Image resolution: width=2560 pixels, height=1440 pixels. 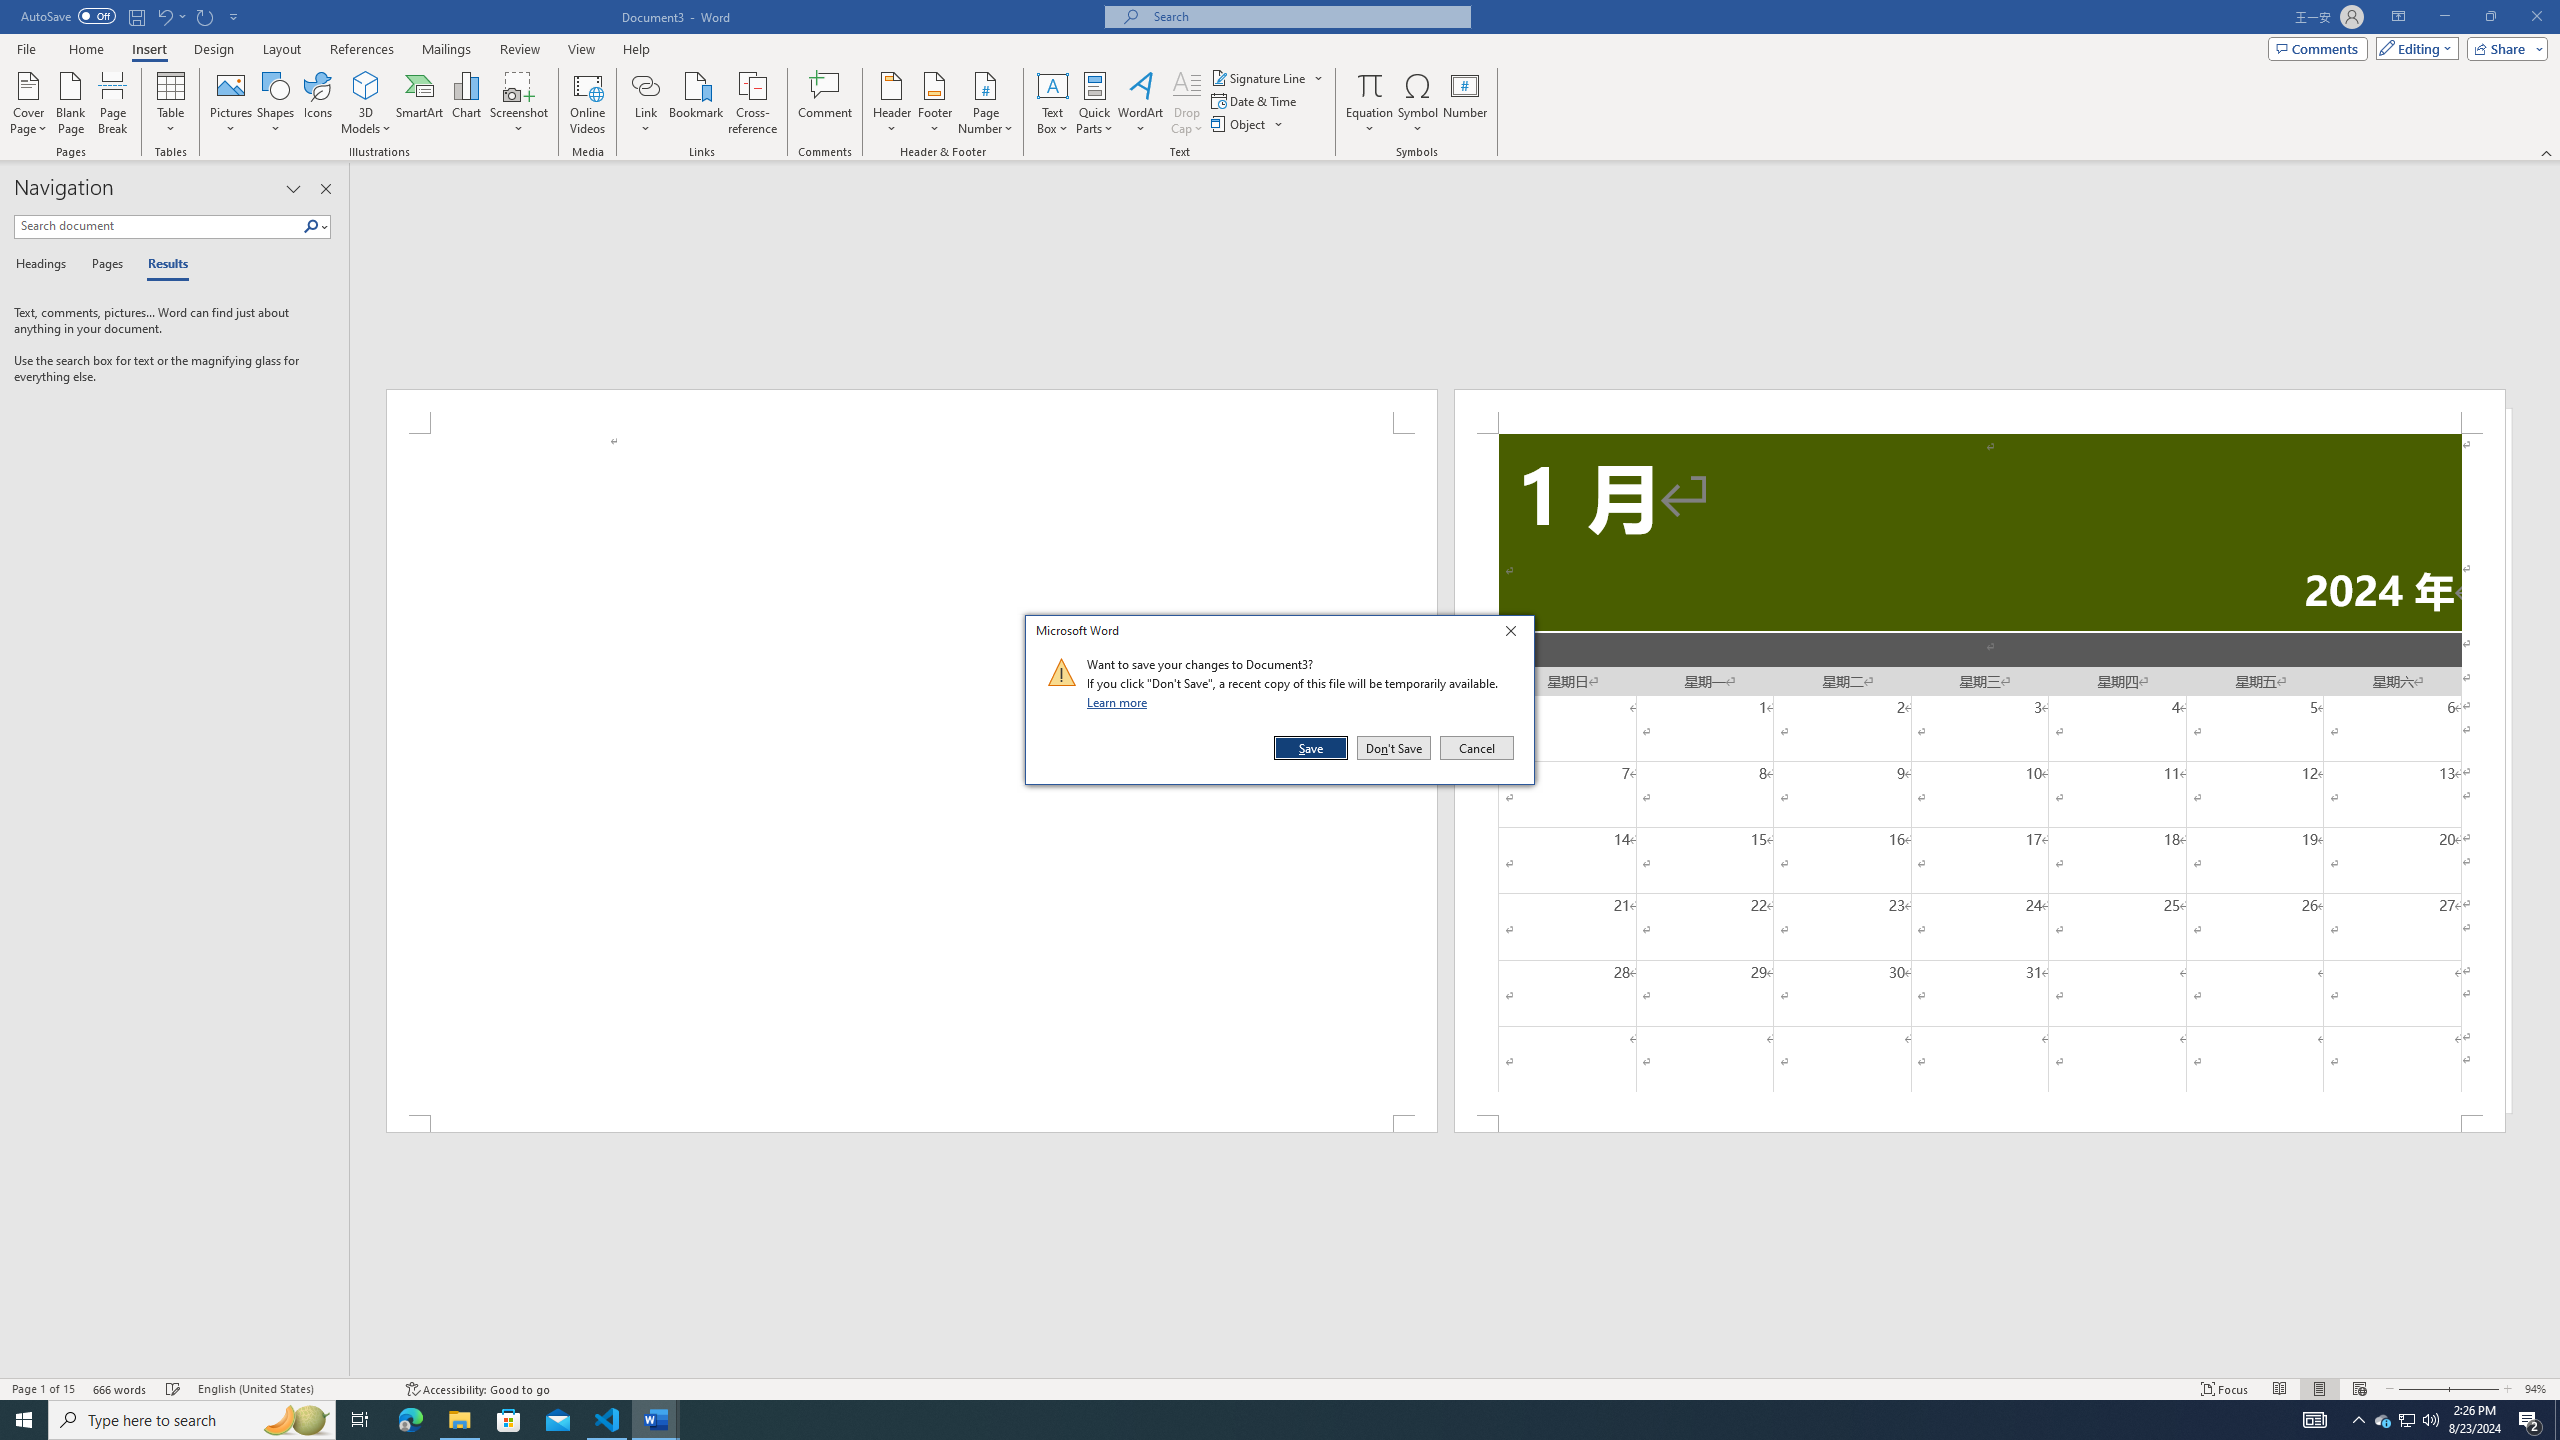 What do you see at coordinates (170, 16) in the screenshot?
I see `Undo New Page` at bounding box center [170, 16].